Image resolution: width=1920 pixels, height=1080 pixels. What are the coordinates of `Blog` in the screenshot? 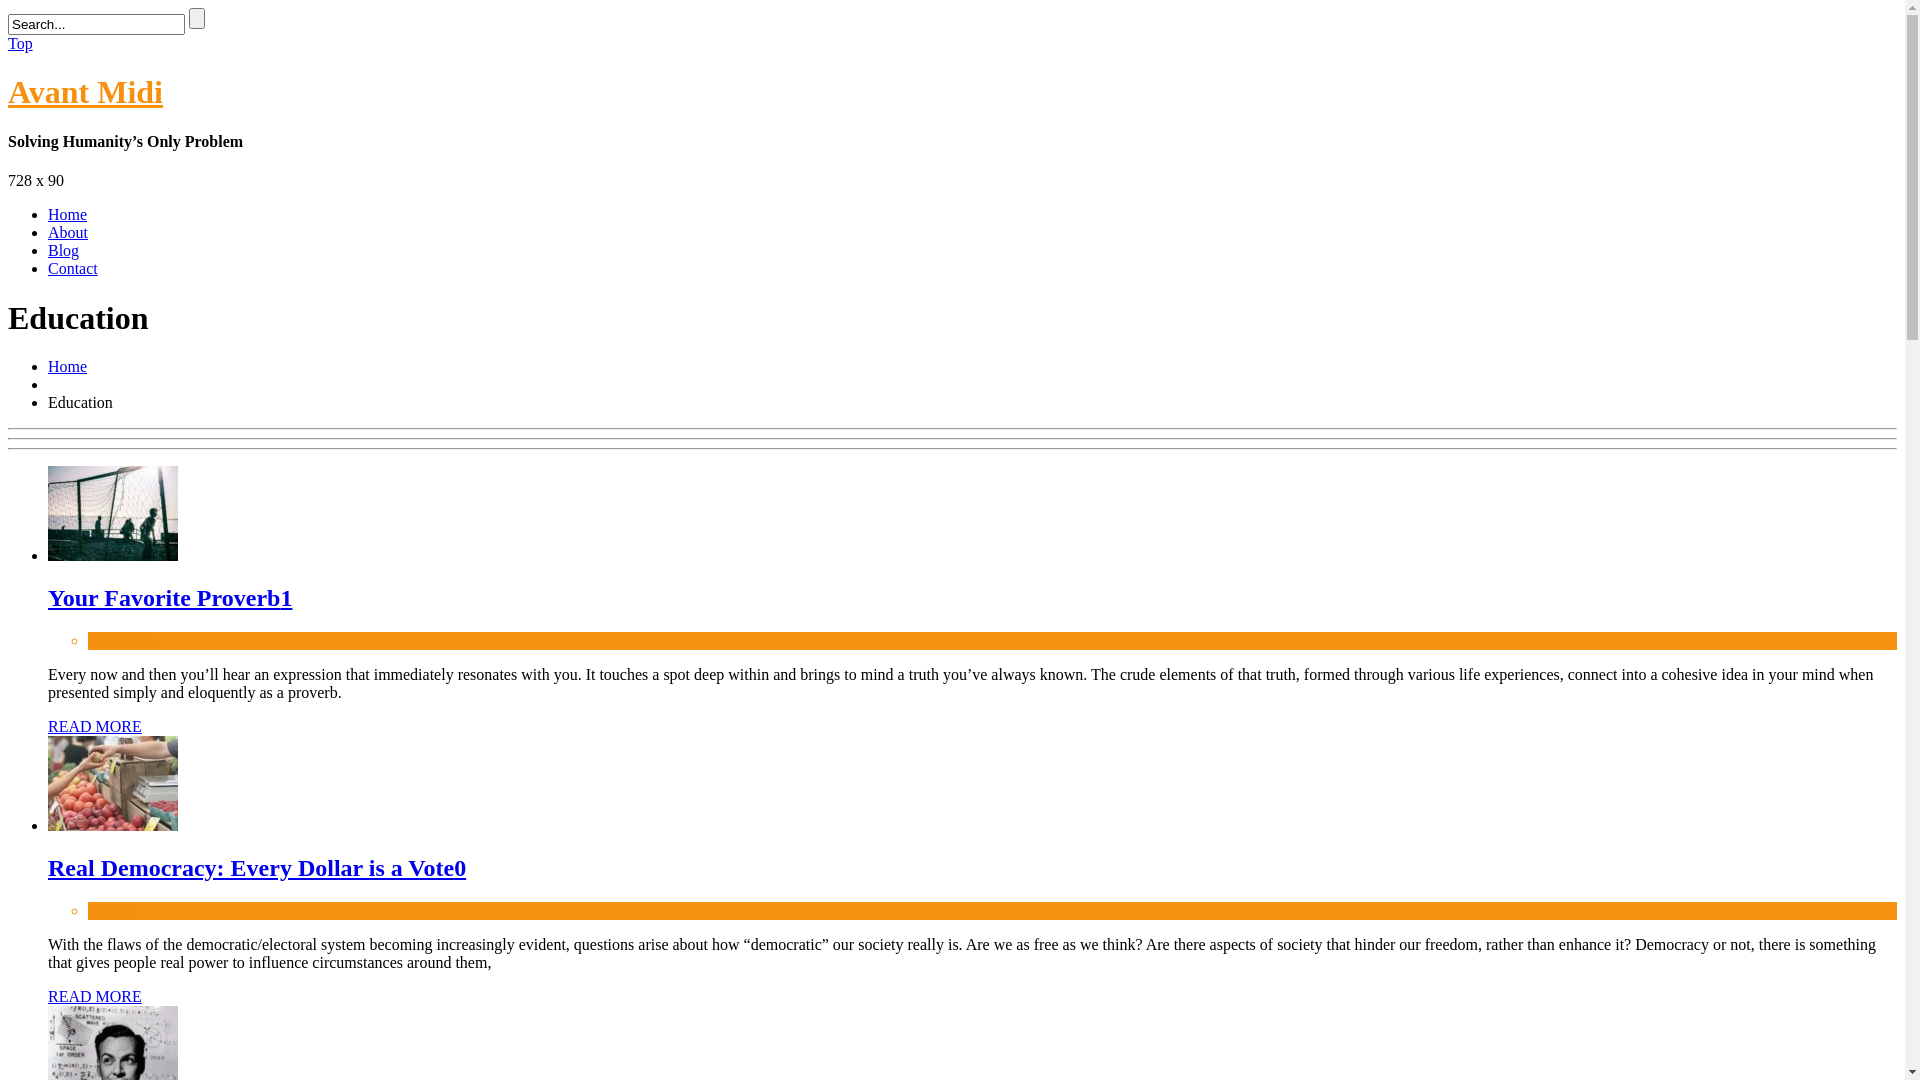 It's located at (64, 250).